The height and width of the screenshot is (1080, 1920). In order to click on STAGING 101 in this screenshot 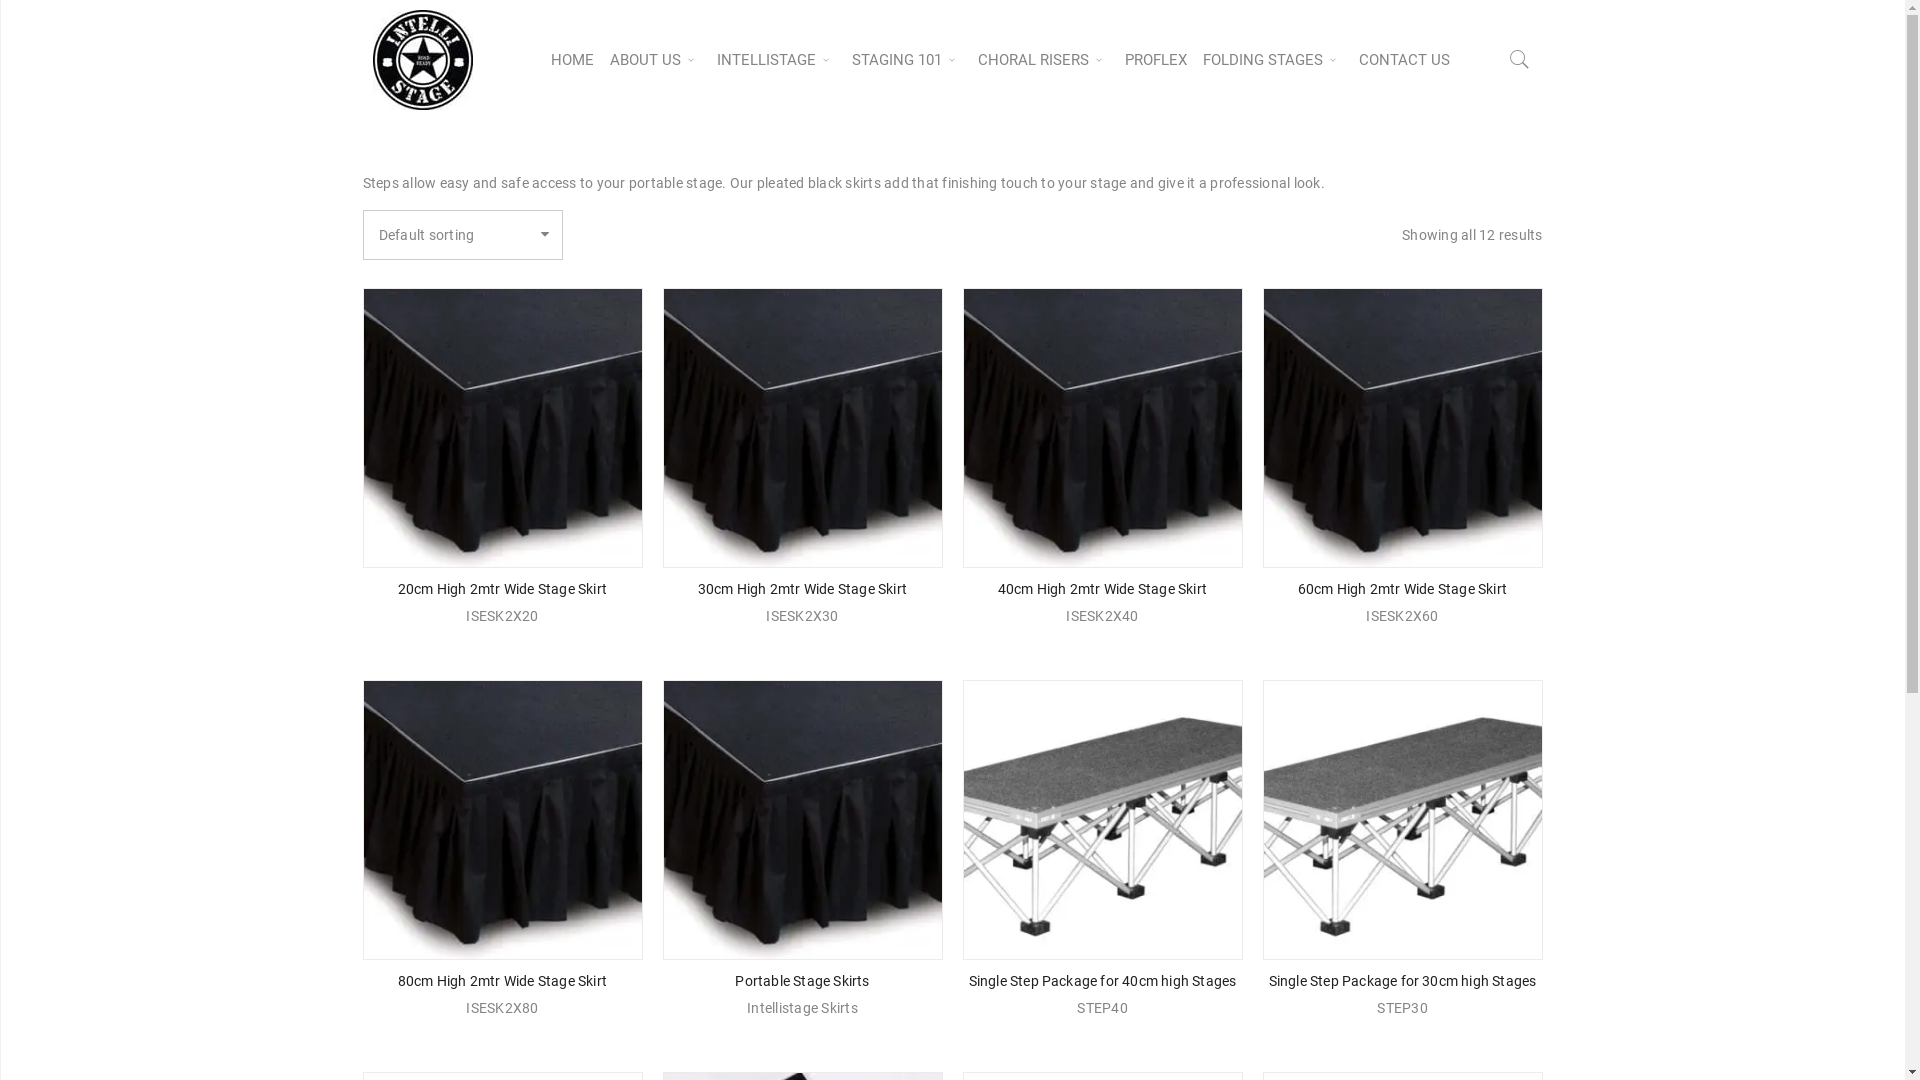, I will do `click(907, 60)`.